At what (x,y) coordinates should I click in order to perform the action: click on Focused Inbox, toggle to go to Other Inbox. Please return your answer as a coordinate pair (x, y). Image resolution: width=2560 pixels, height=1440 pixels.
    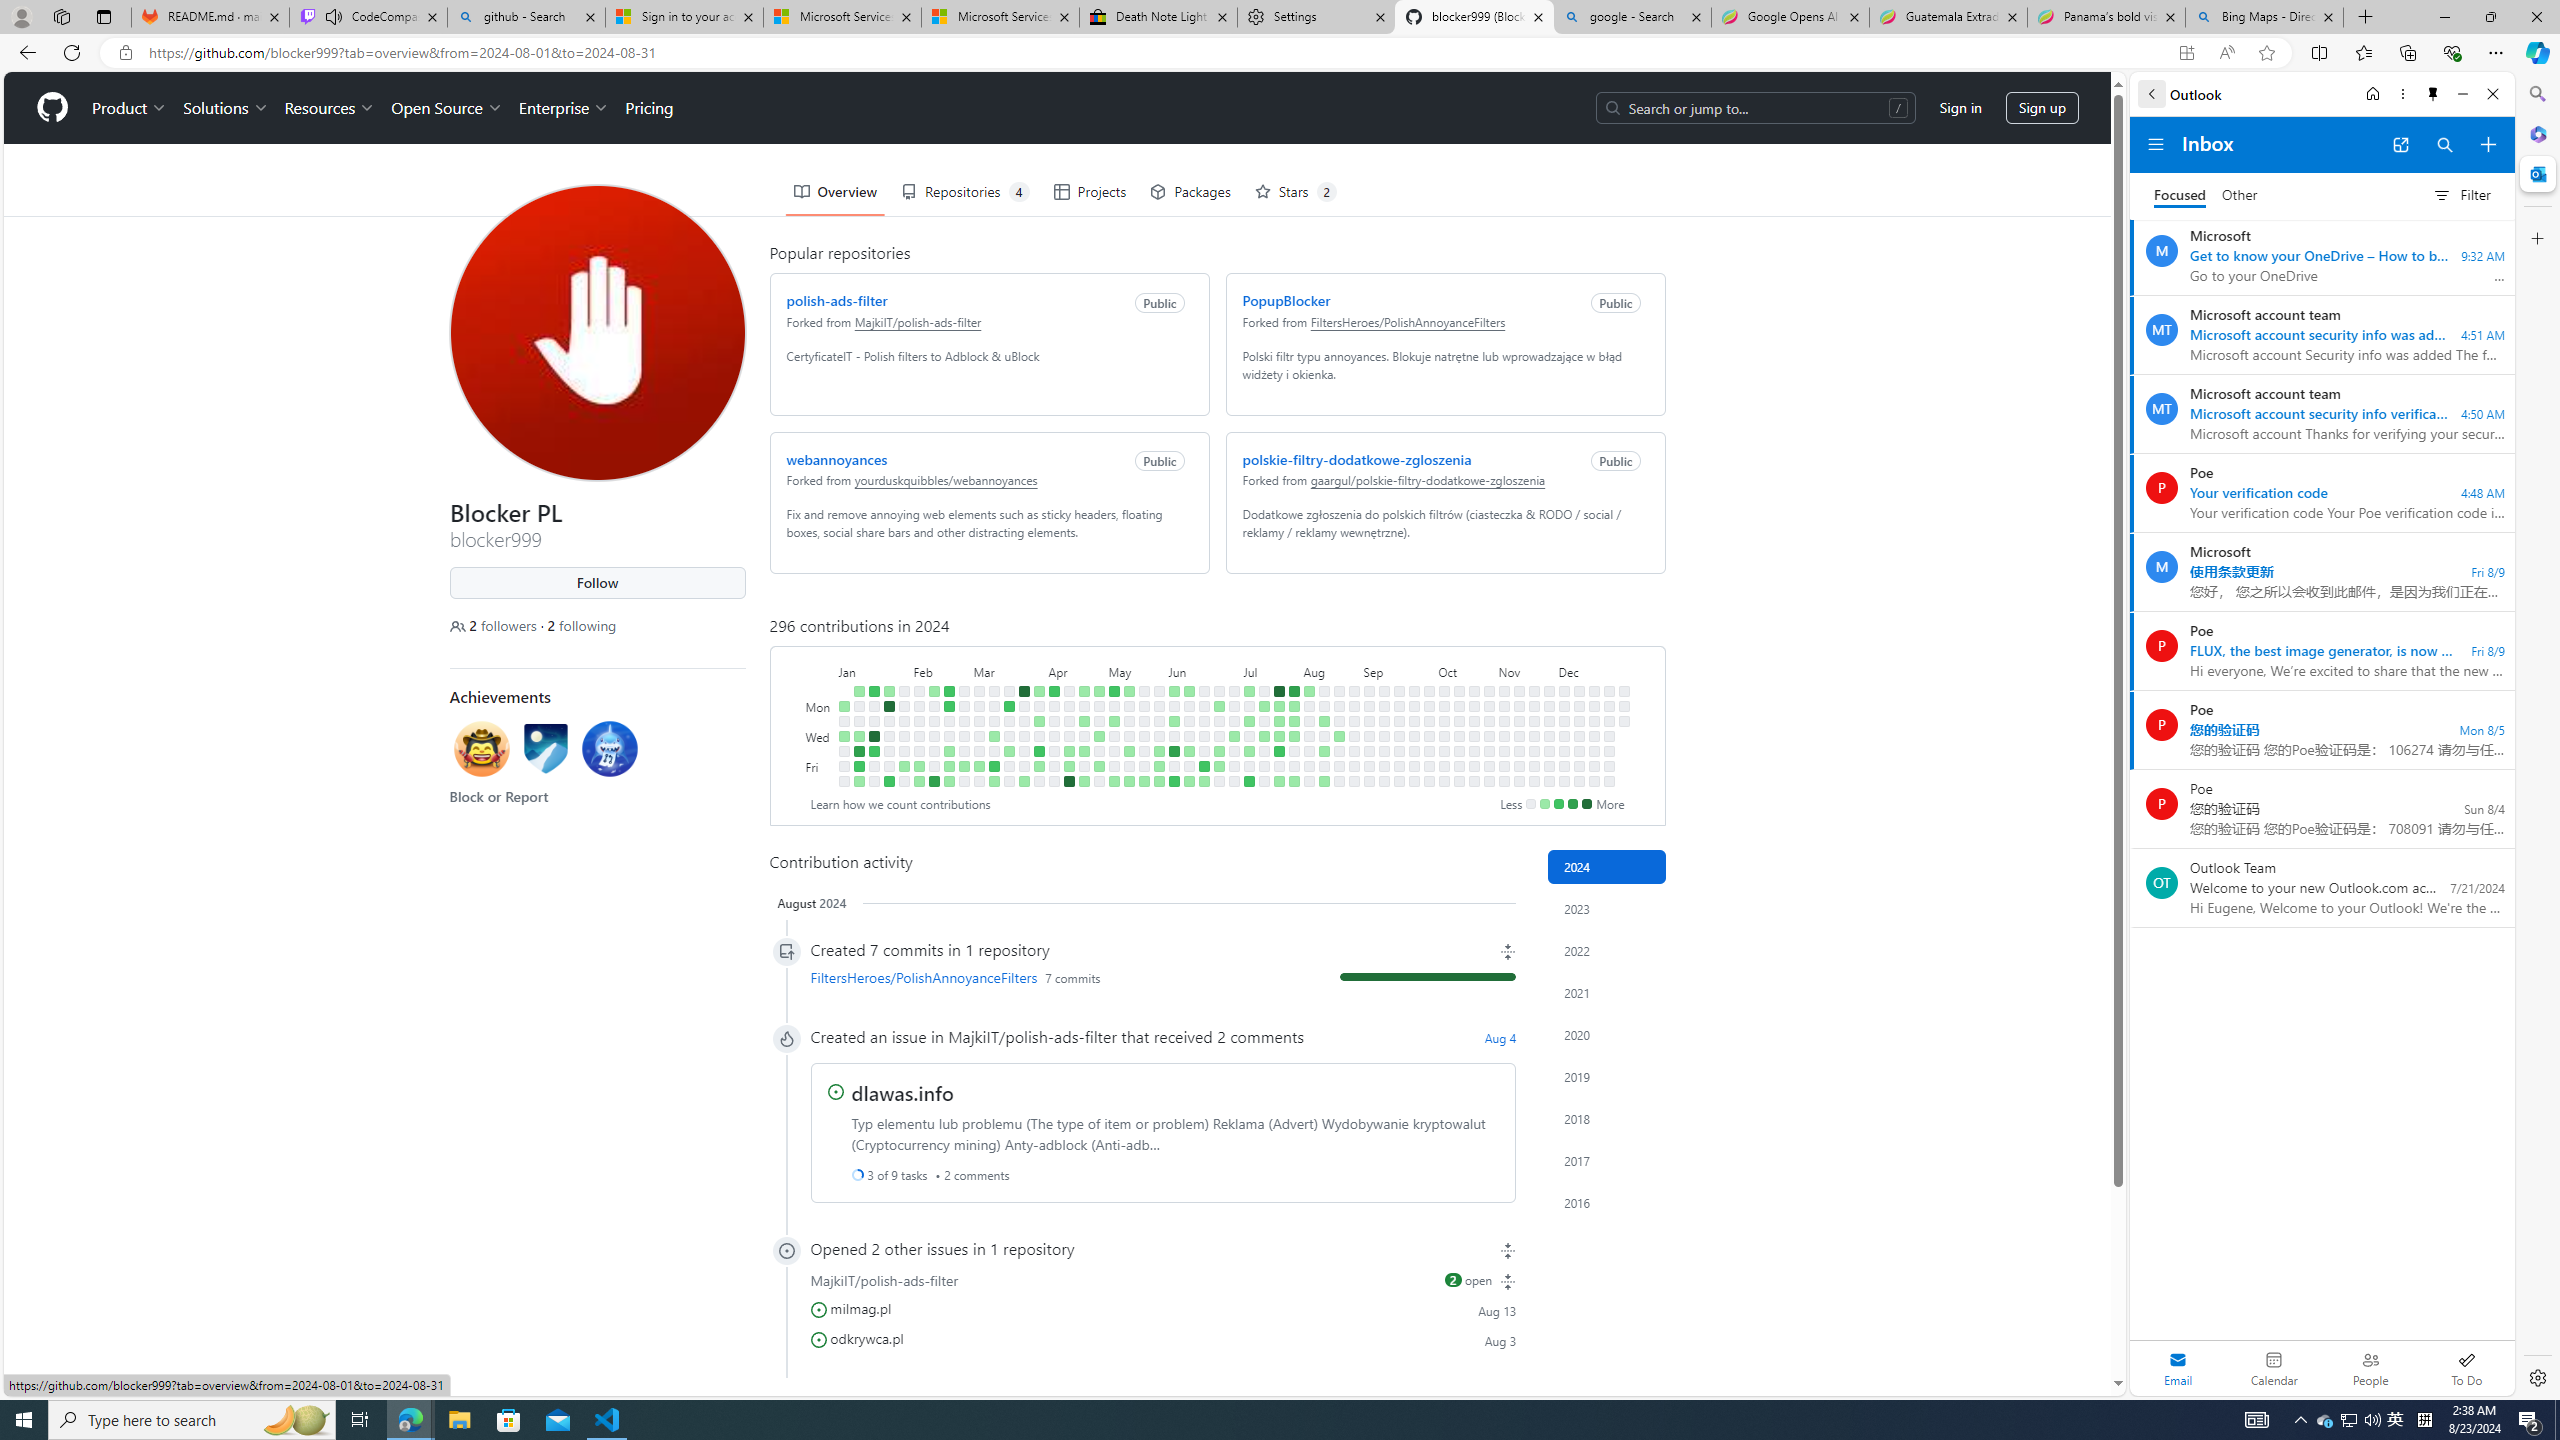
    Looking at the image, I should click on (2205, 194).